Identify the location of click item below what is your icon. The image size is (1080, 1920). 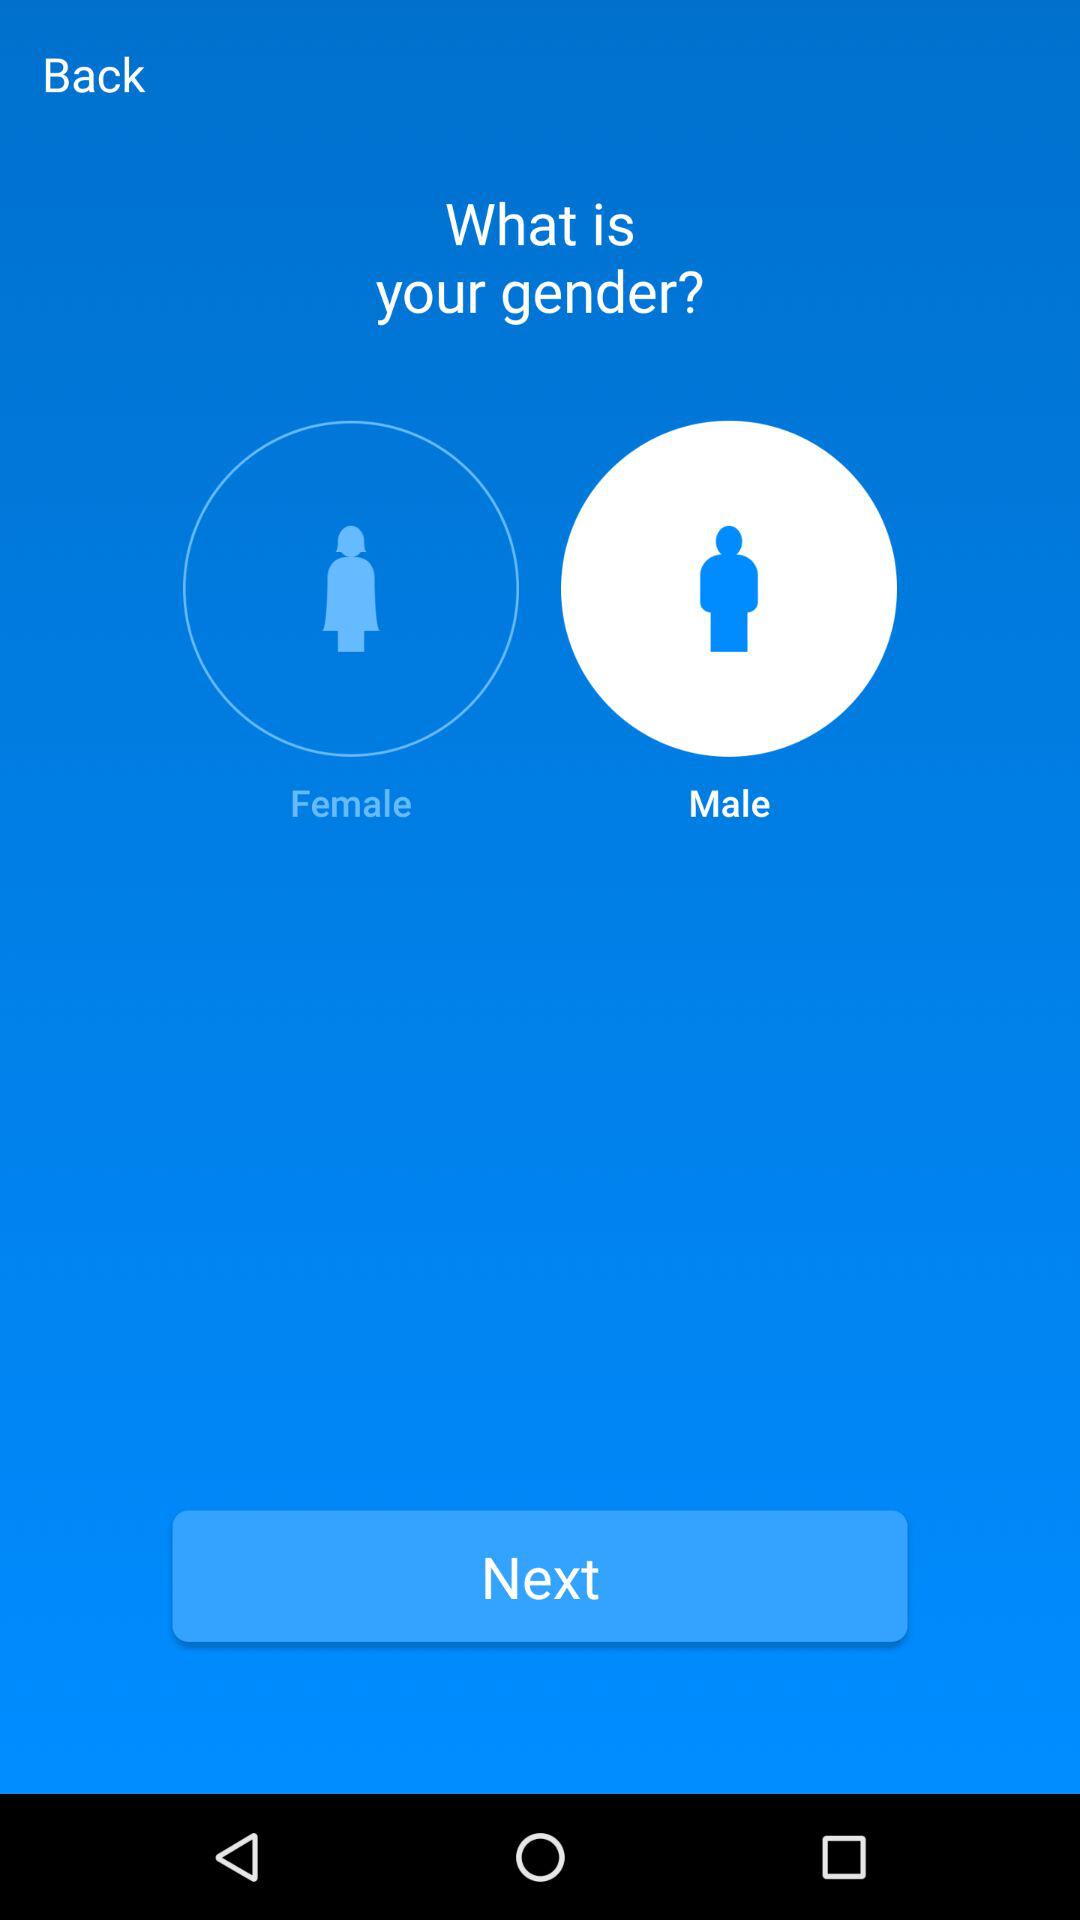
(350, 624).